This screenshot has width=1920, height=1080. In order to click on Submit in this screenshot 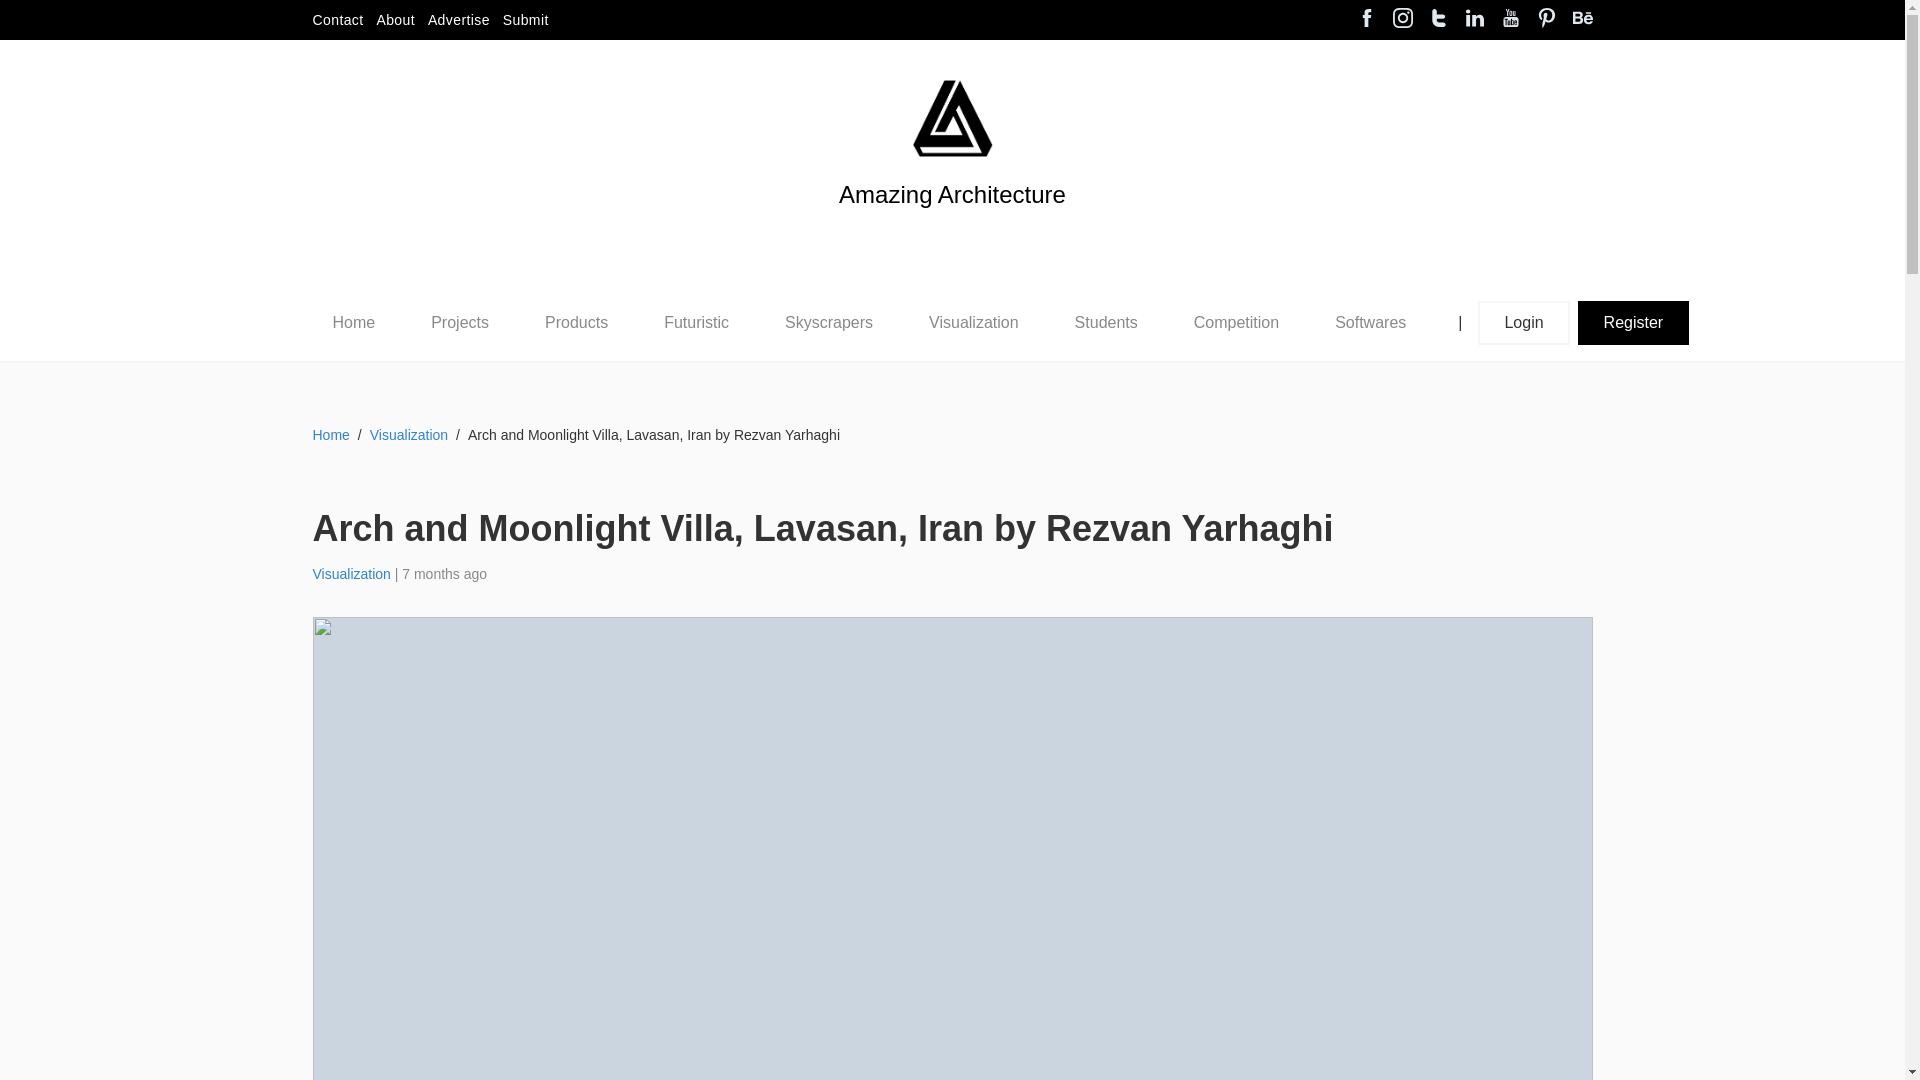, I will do `click(526, 20)`.